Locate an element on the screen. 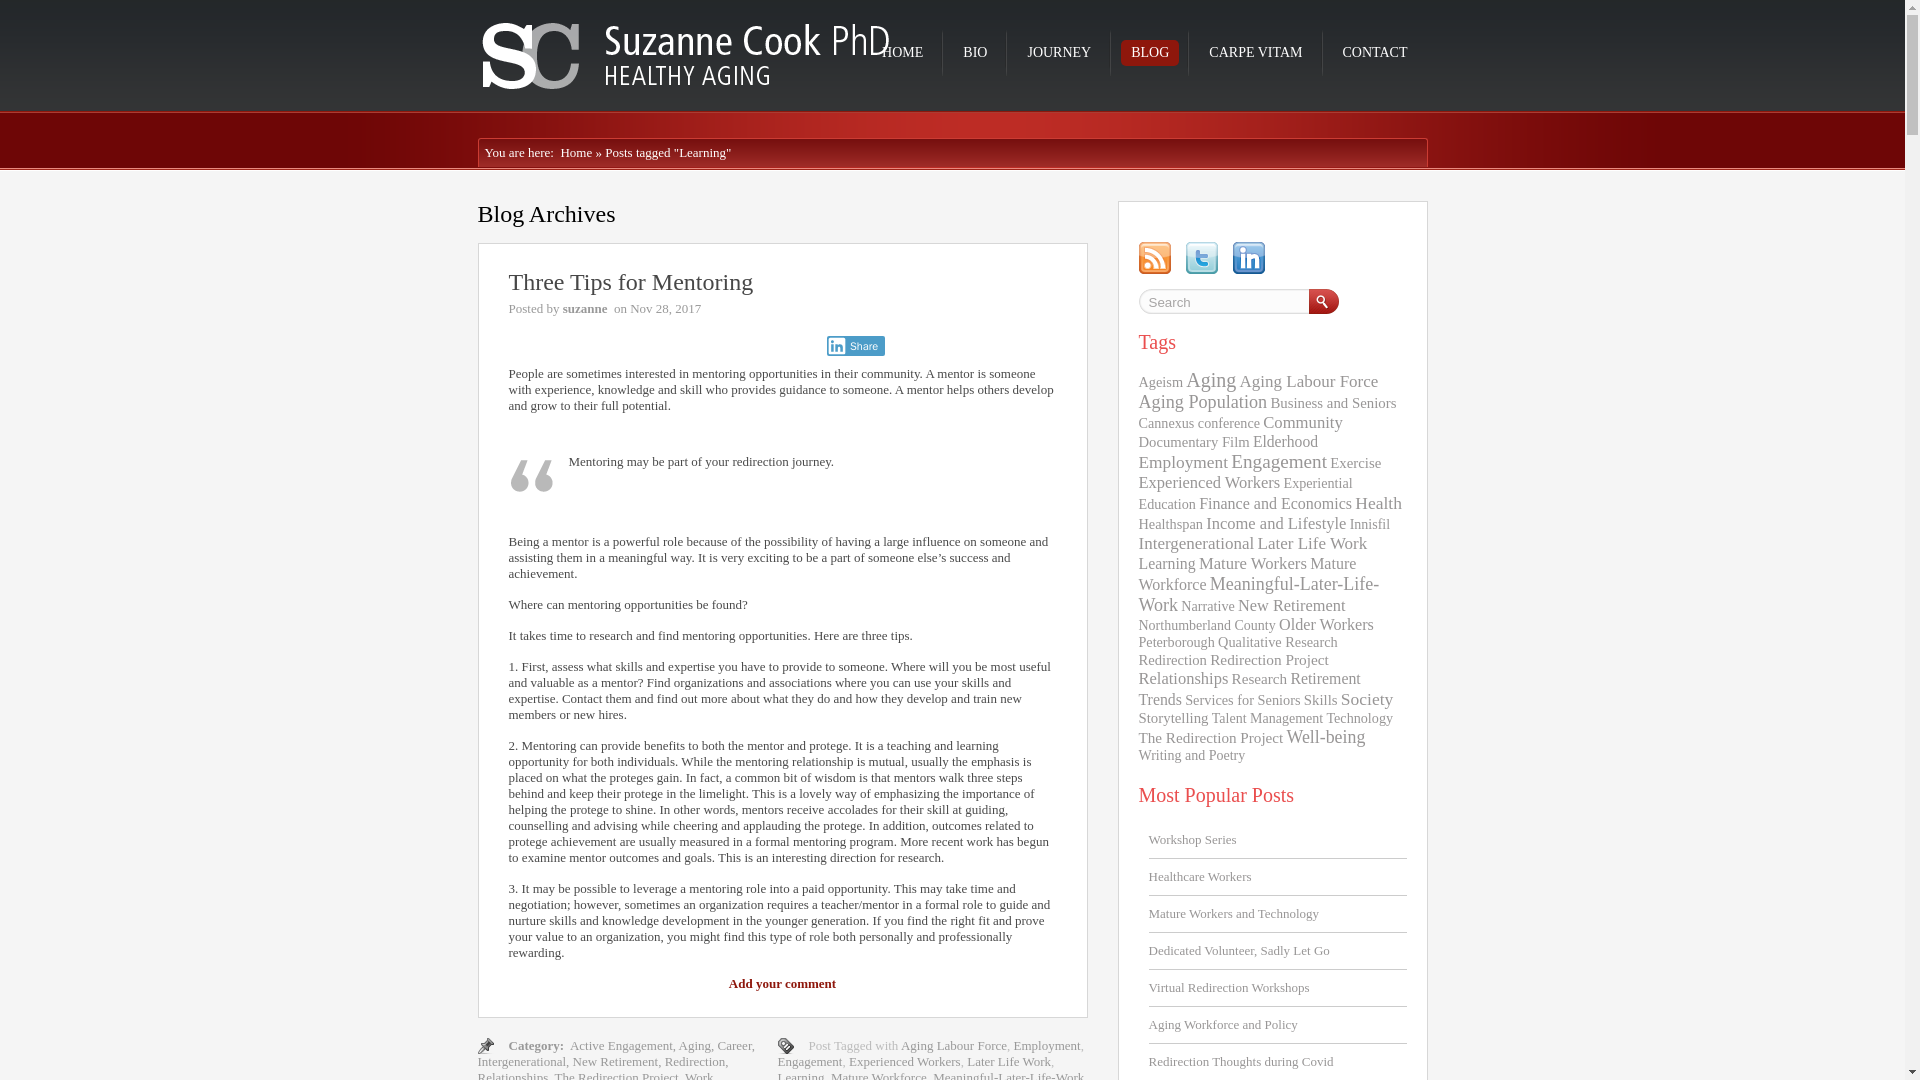 This screenshot has width=1920, height=1080. Three Tips for Mentoring is located at coordinates (630, 281).